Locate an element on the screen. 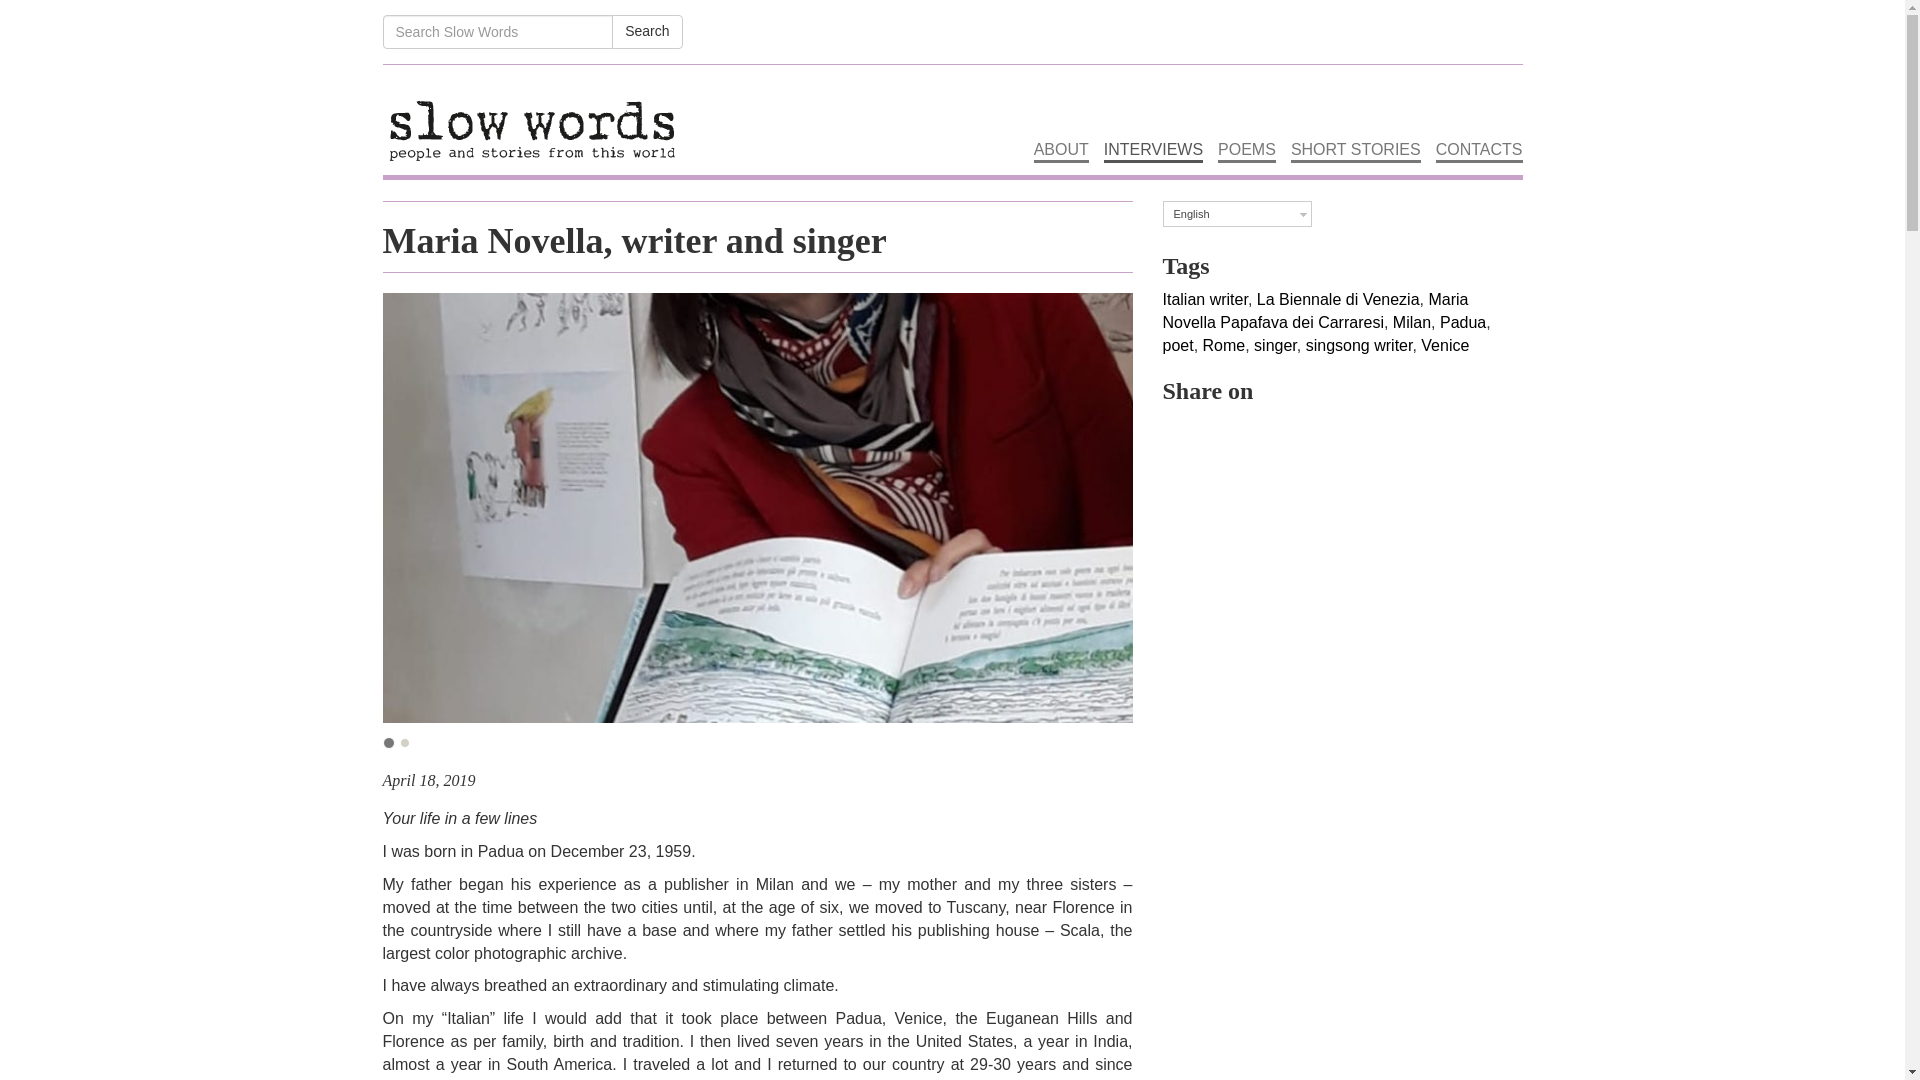 This screenshot has height=1080, width=1920. English is located at coordinates (1236, 213).